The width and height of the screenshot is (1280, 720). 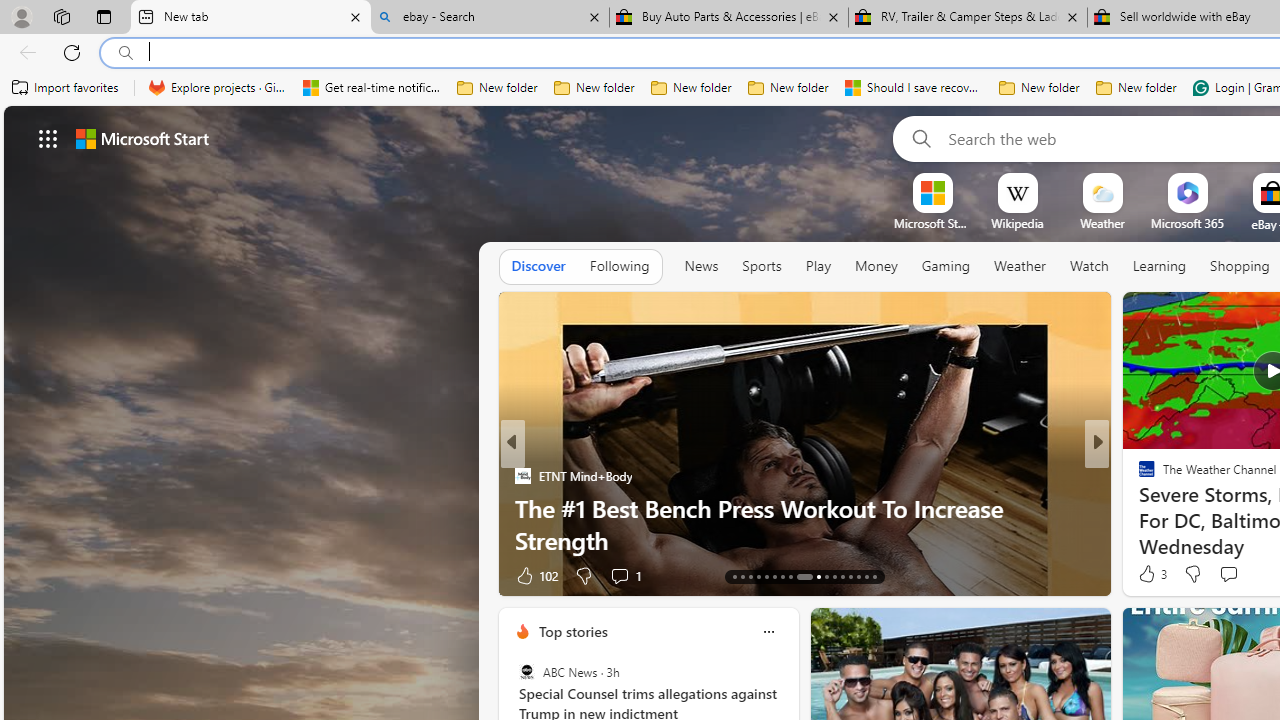 What do you see at coordinates (834, 576) in the screenshot?
I see `AutomationID: tab-24` at bounding box center [834, 576].